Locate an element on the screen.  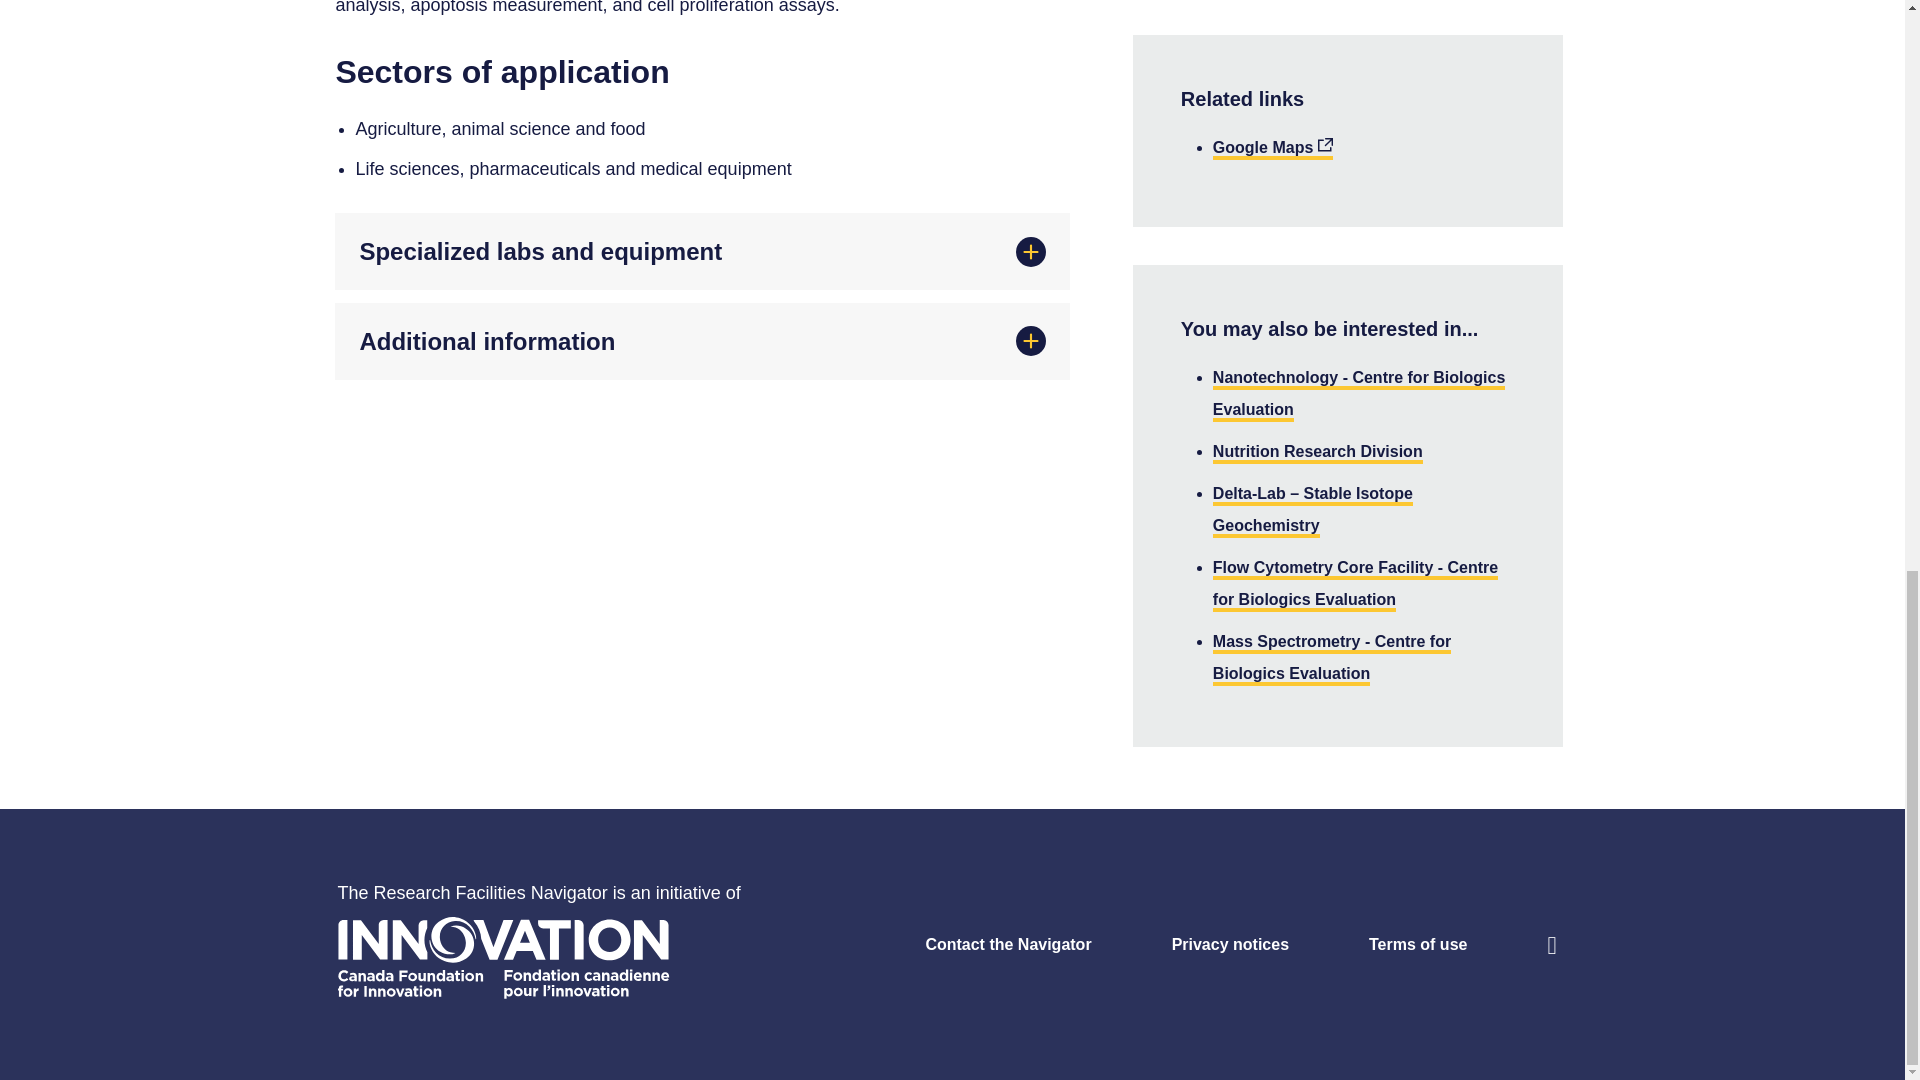
Terms of use is located at coordinates (1377, 944).